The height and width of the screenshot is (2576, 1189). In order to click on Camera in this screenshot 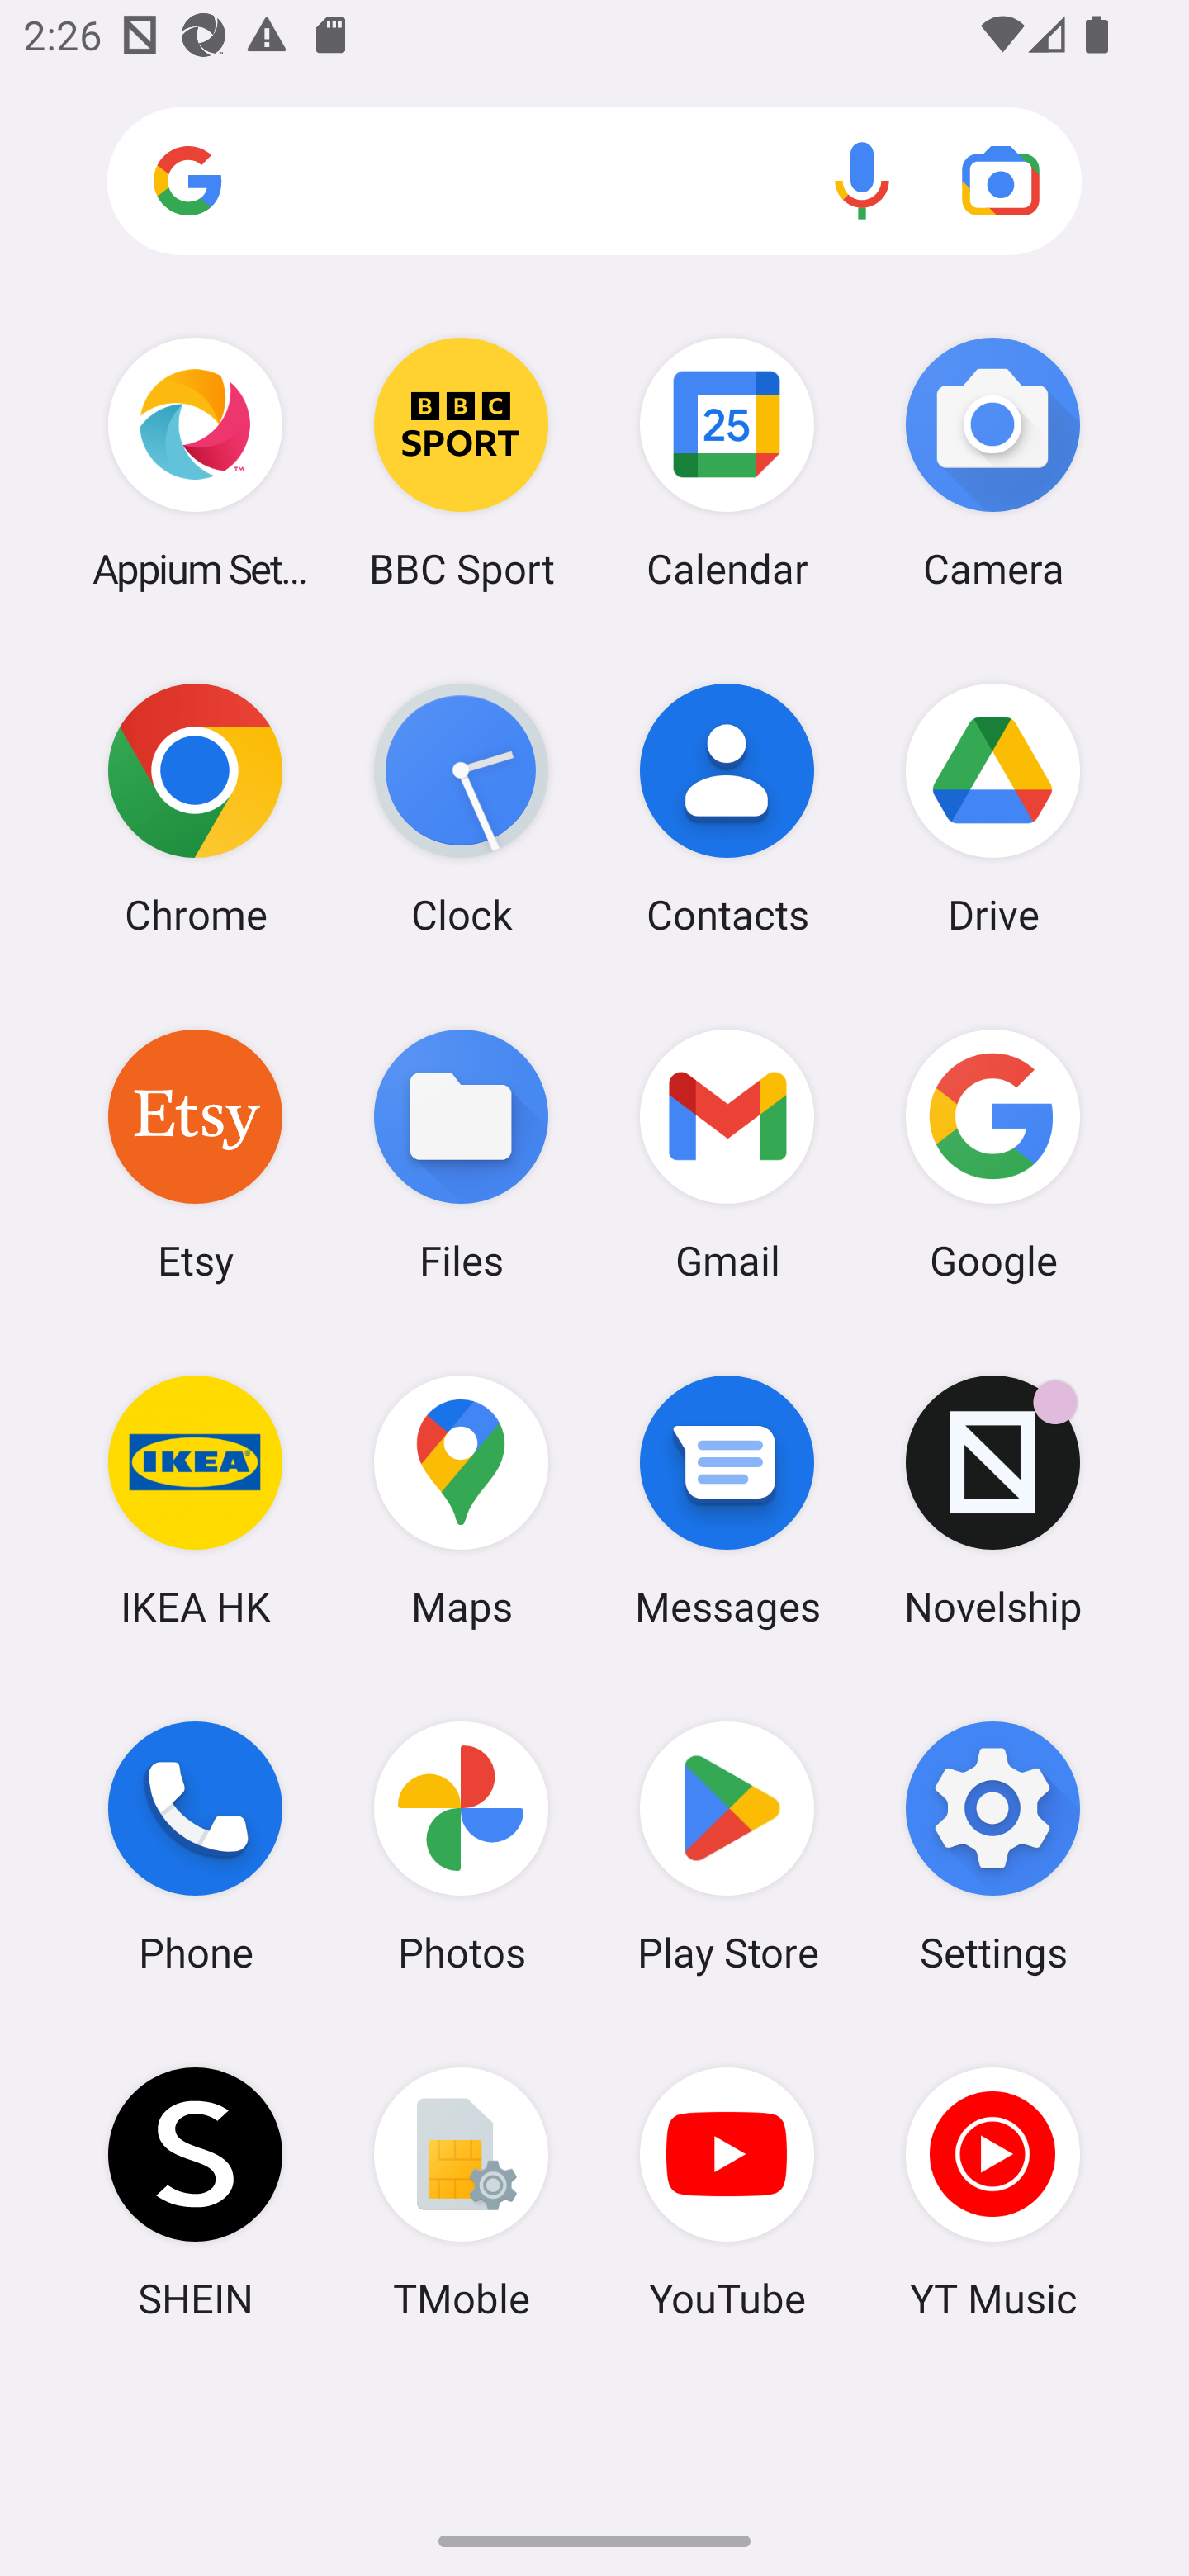, I will do `click(992, 462)`.